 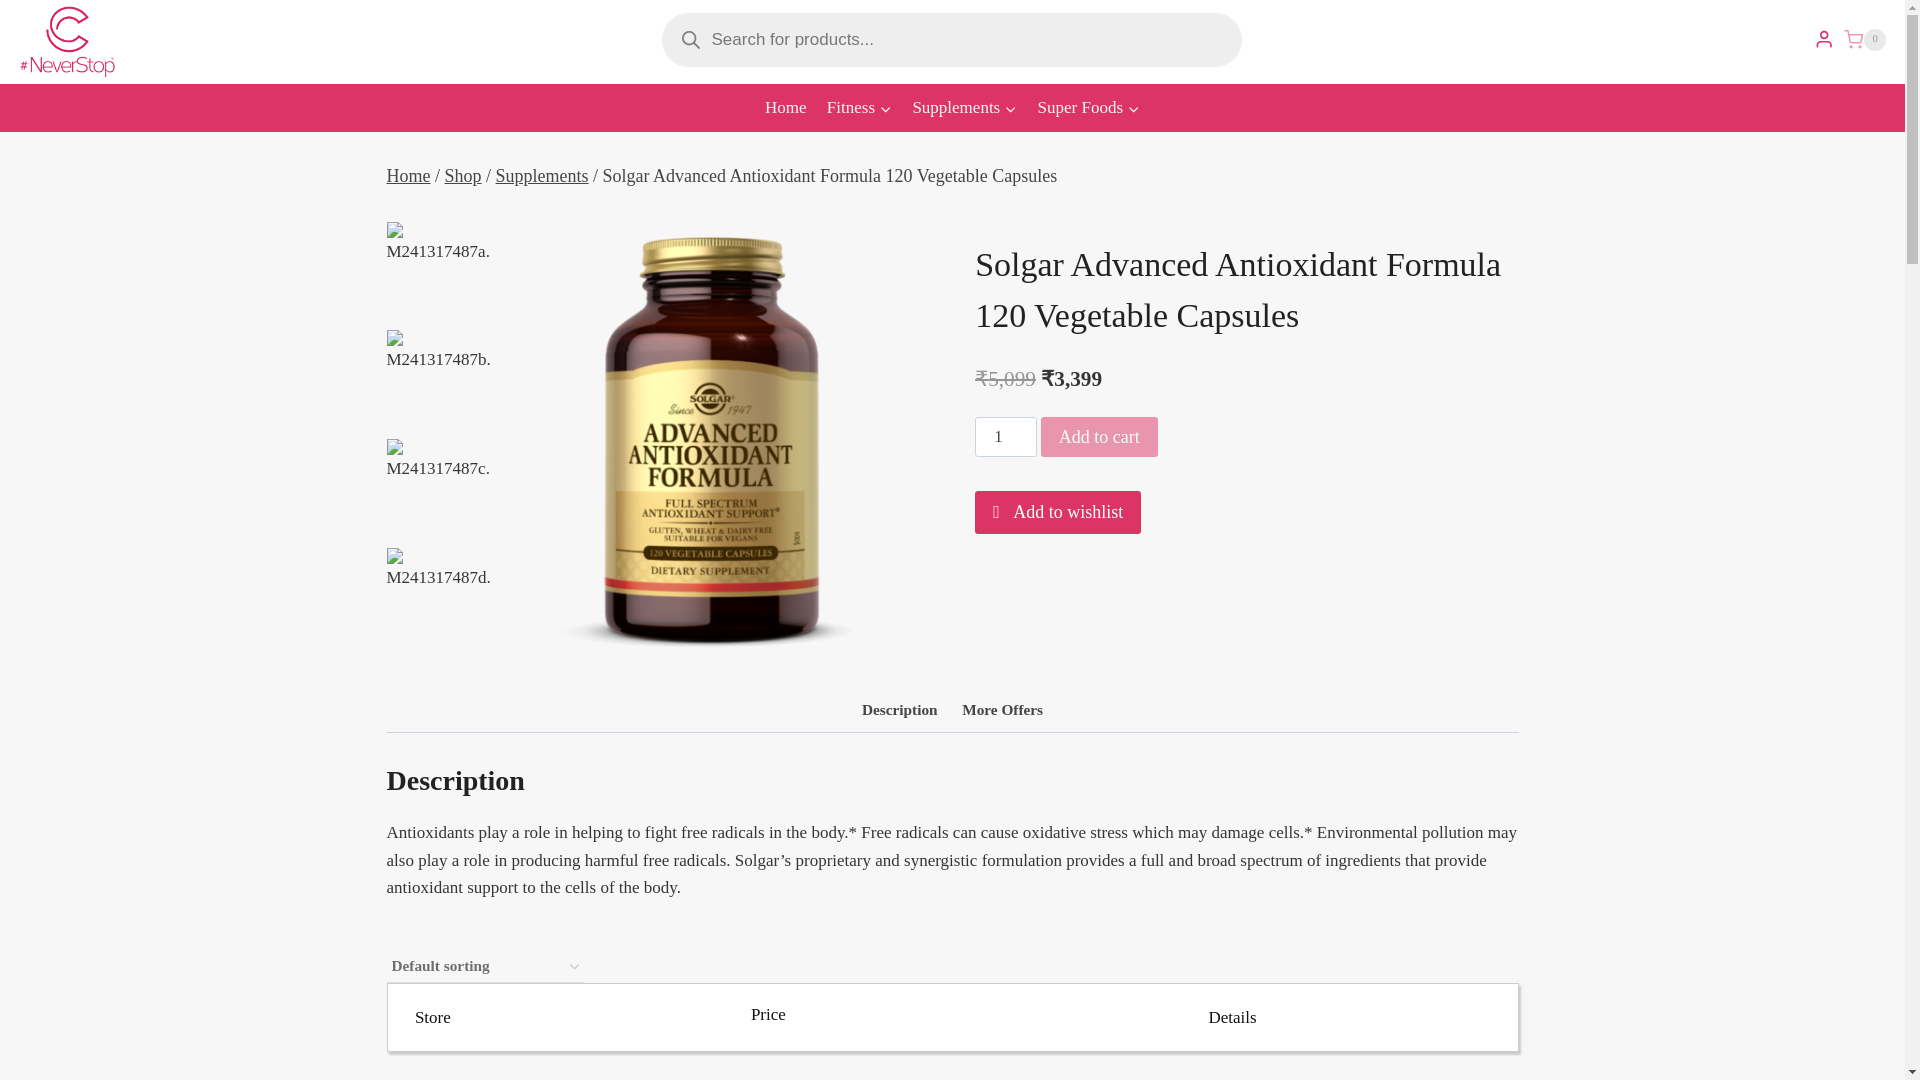 I want to click on Supplements, so click(x=542, y=176).